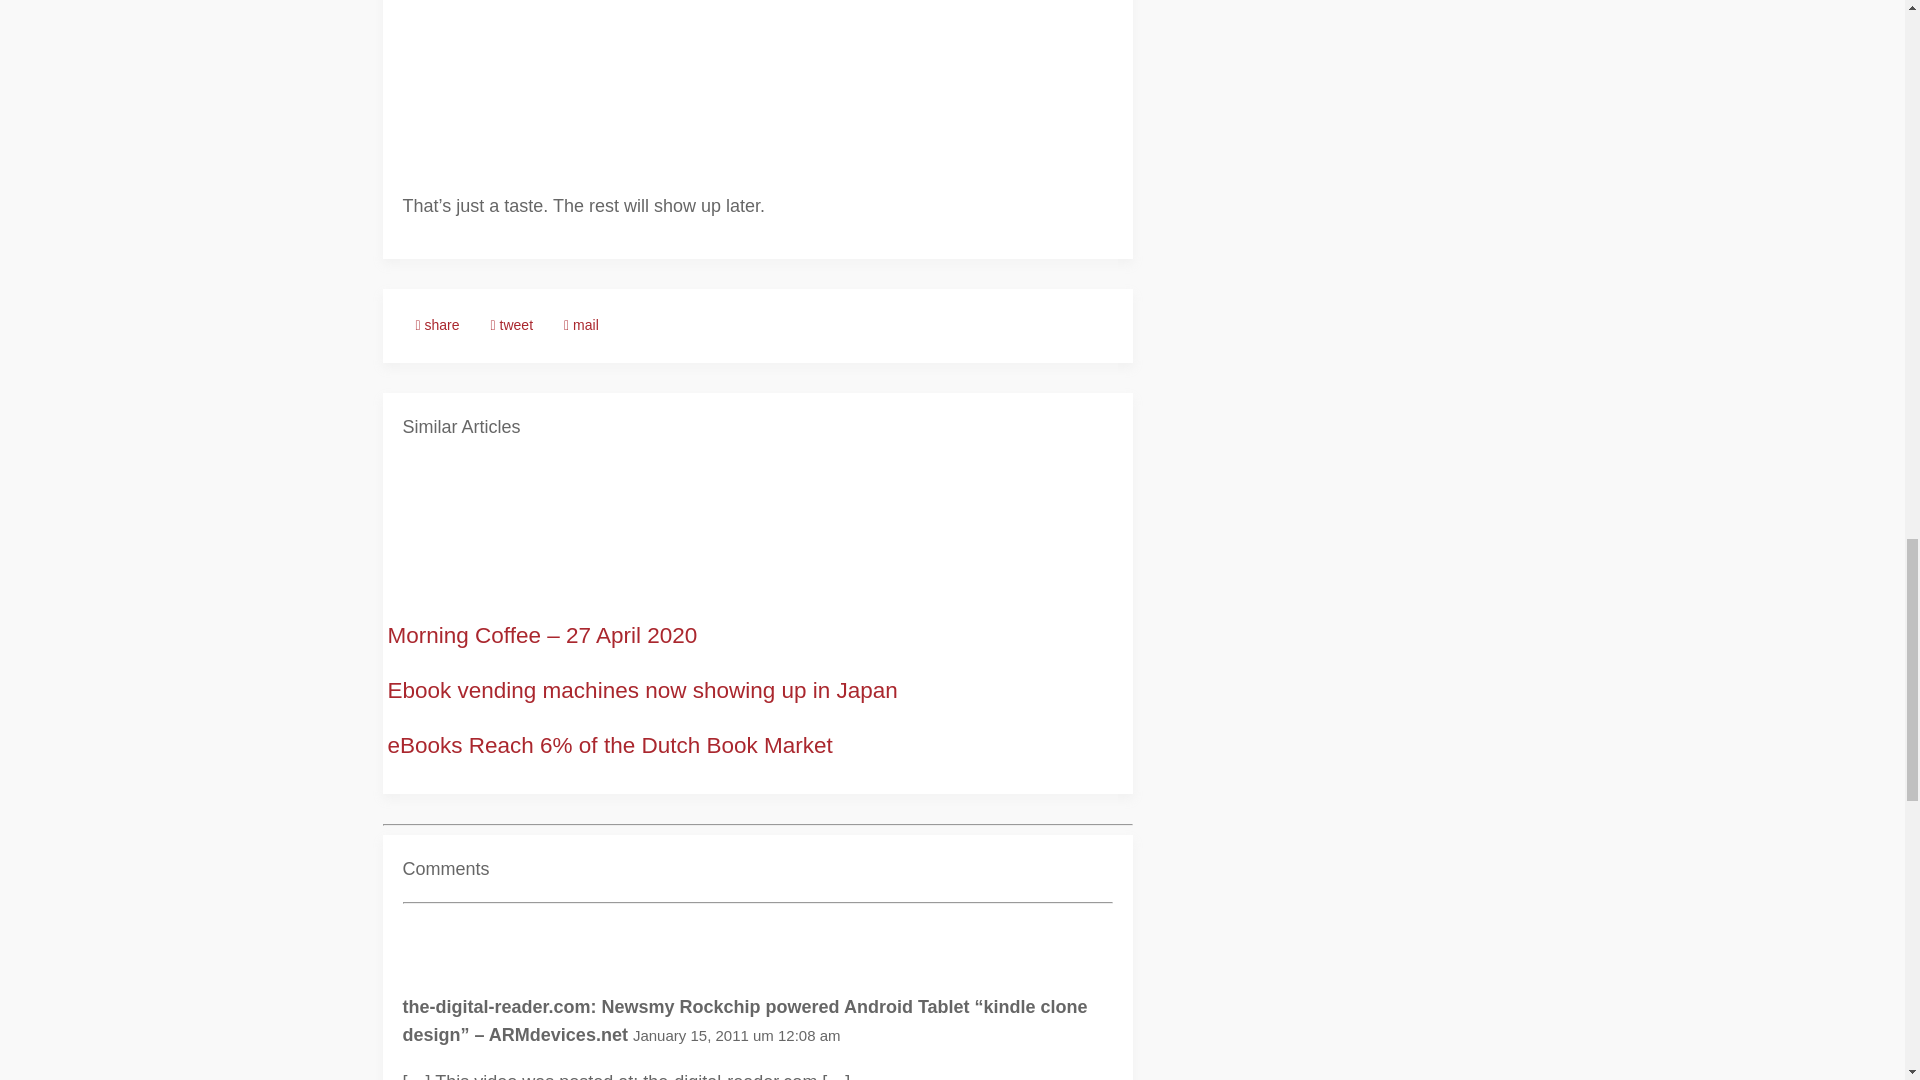 The image size is (1920, 1080). What do you see at coordinates (512, 326) in the screenshot?
I see `tweet` at bounding box center [512, 326].